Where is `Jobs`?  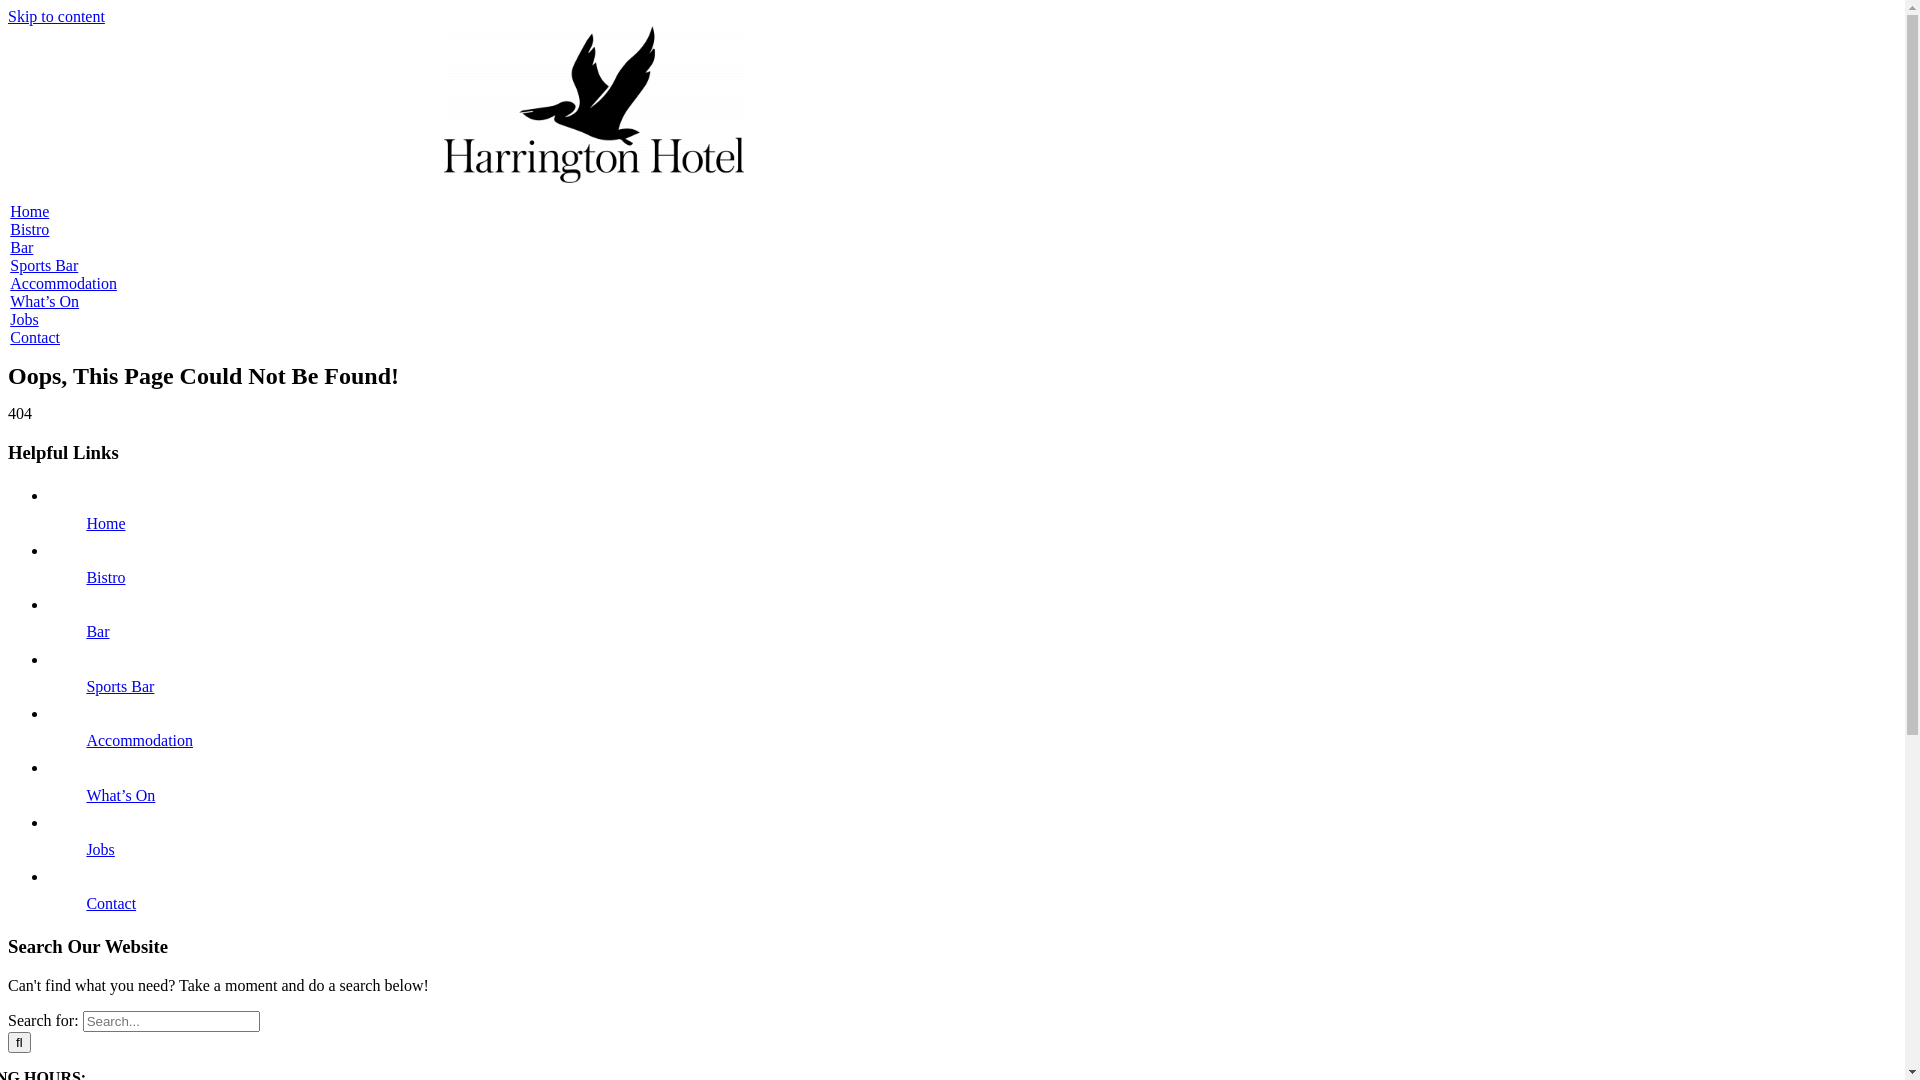
Jobs is located at coordinates (24, 320).